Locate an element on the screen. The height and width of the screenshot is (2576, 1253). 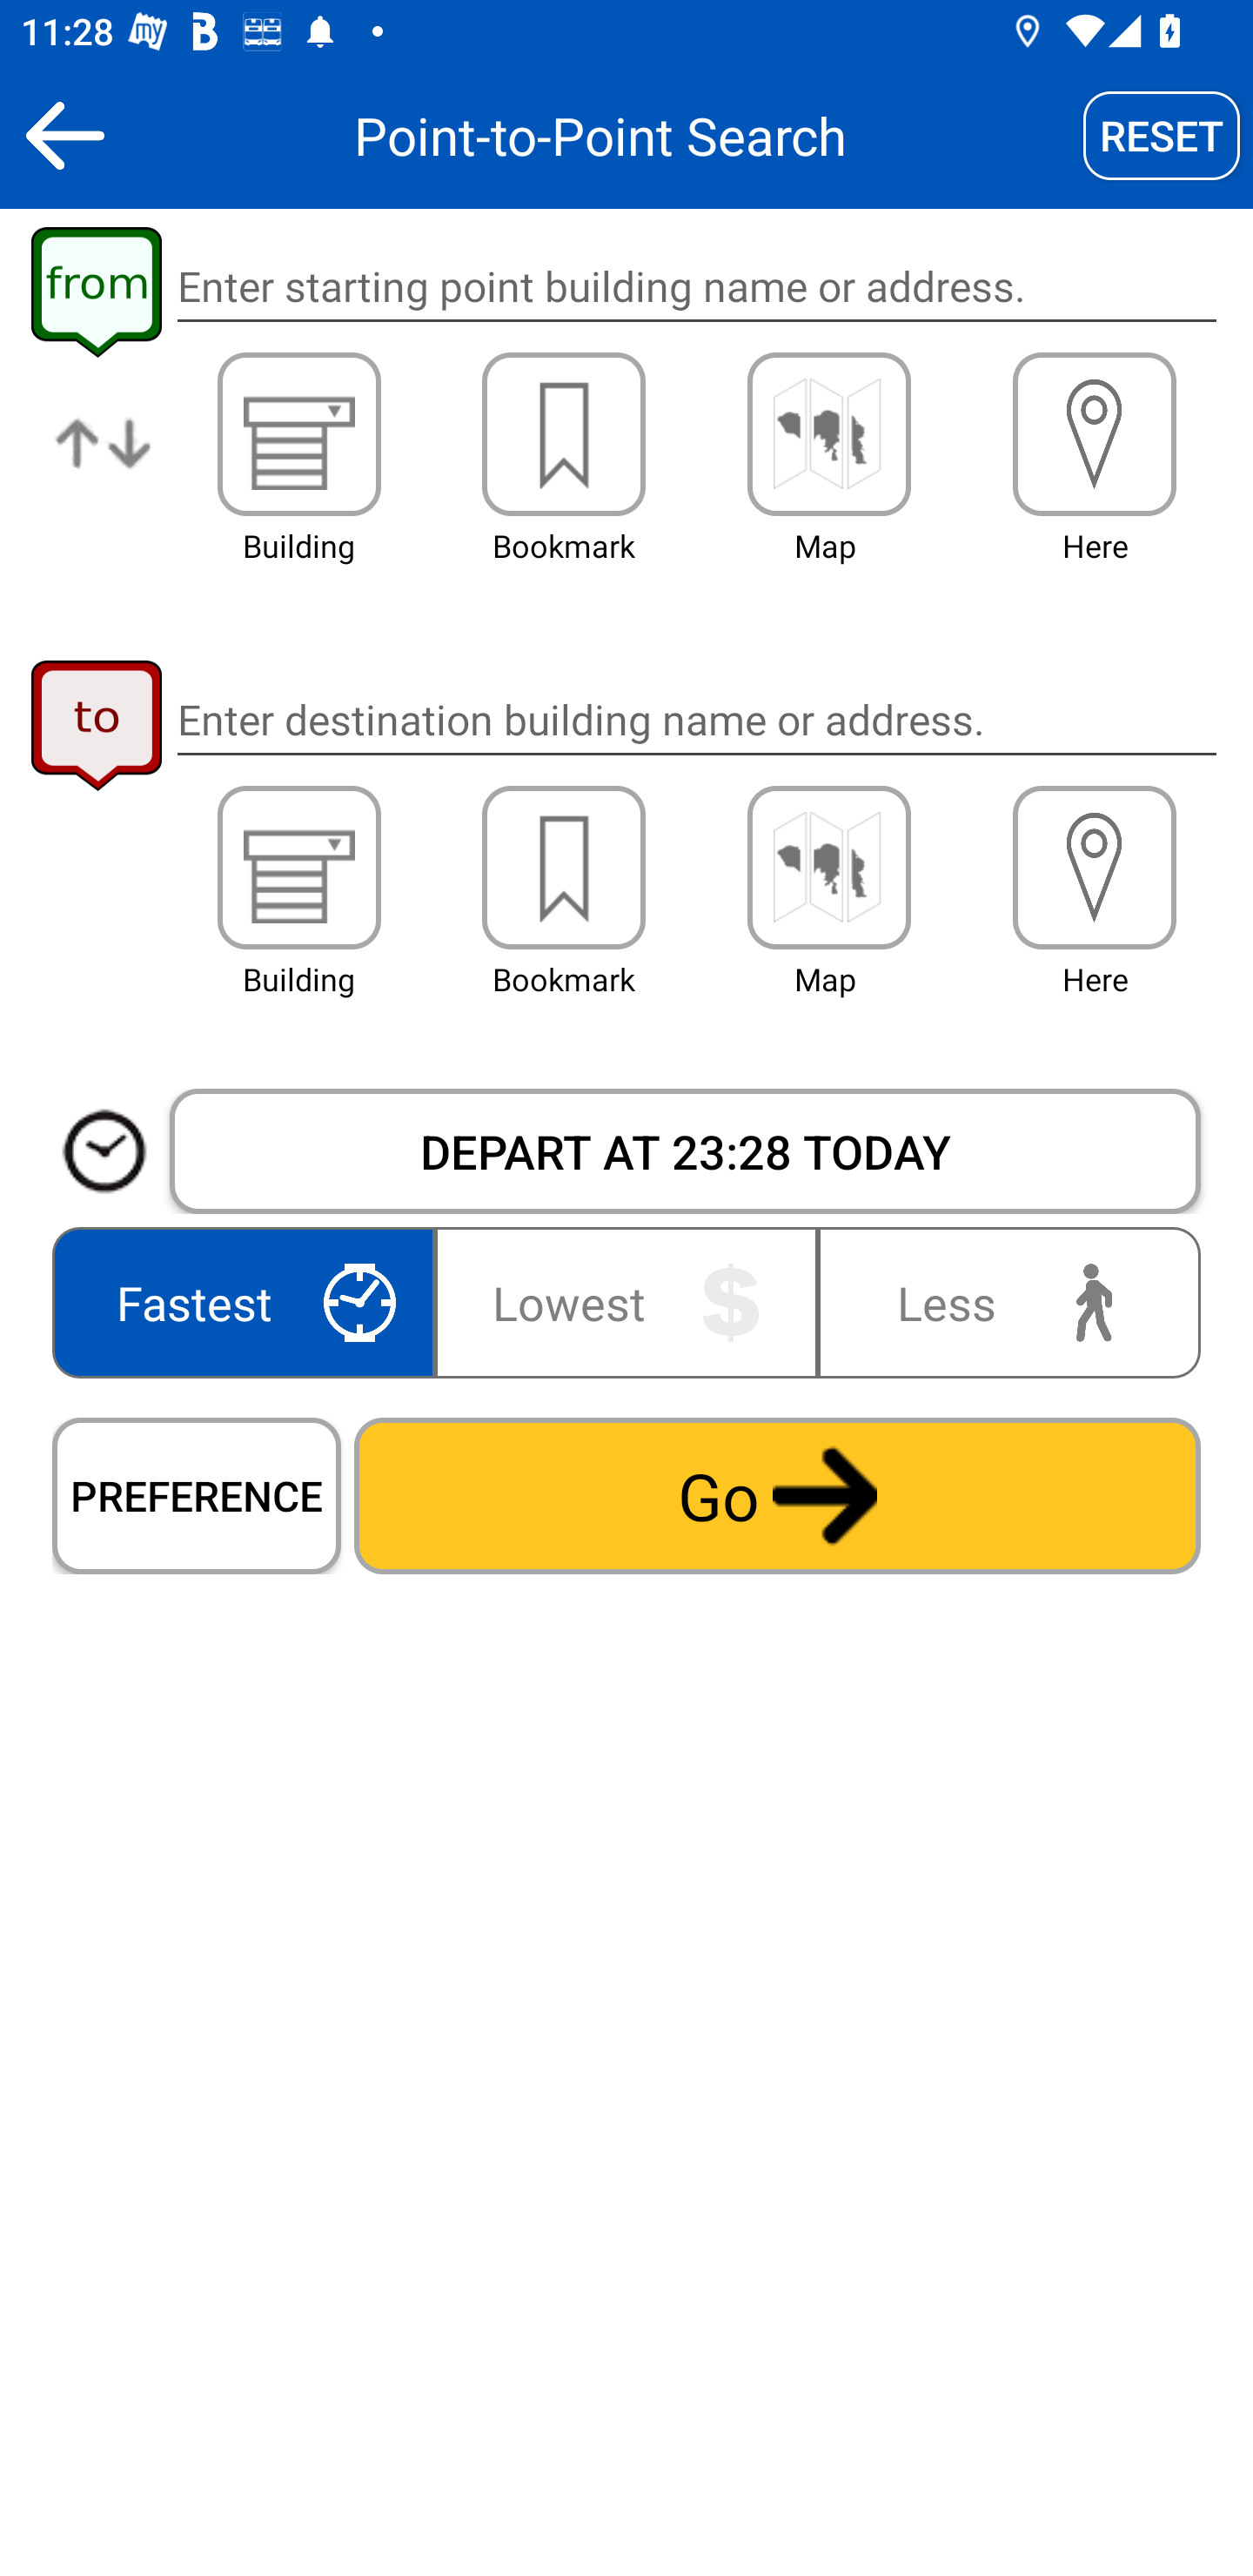
Back is located at coordinates (64, 135).